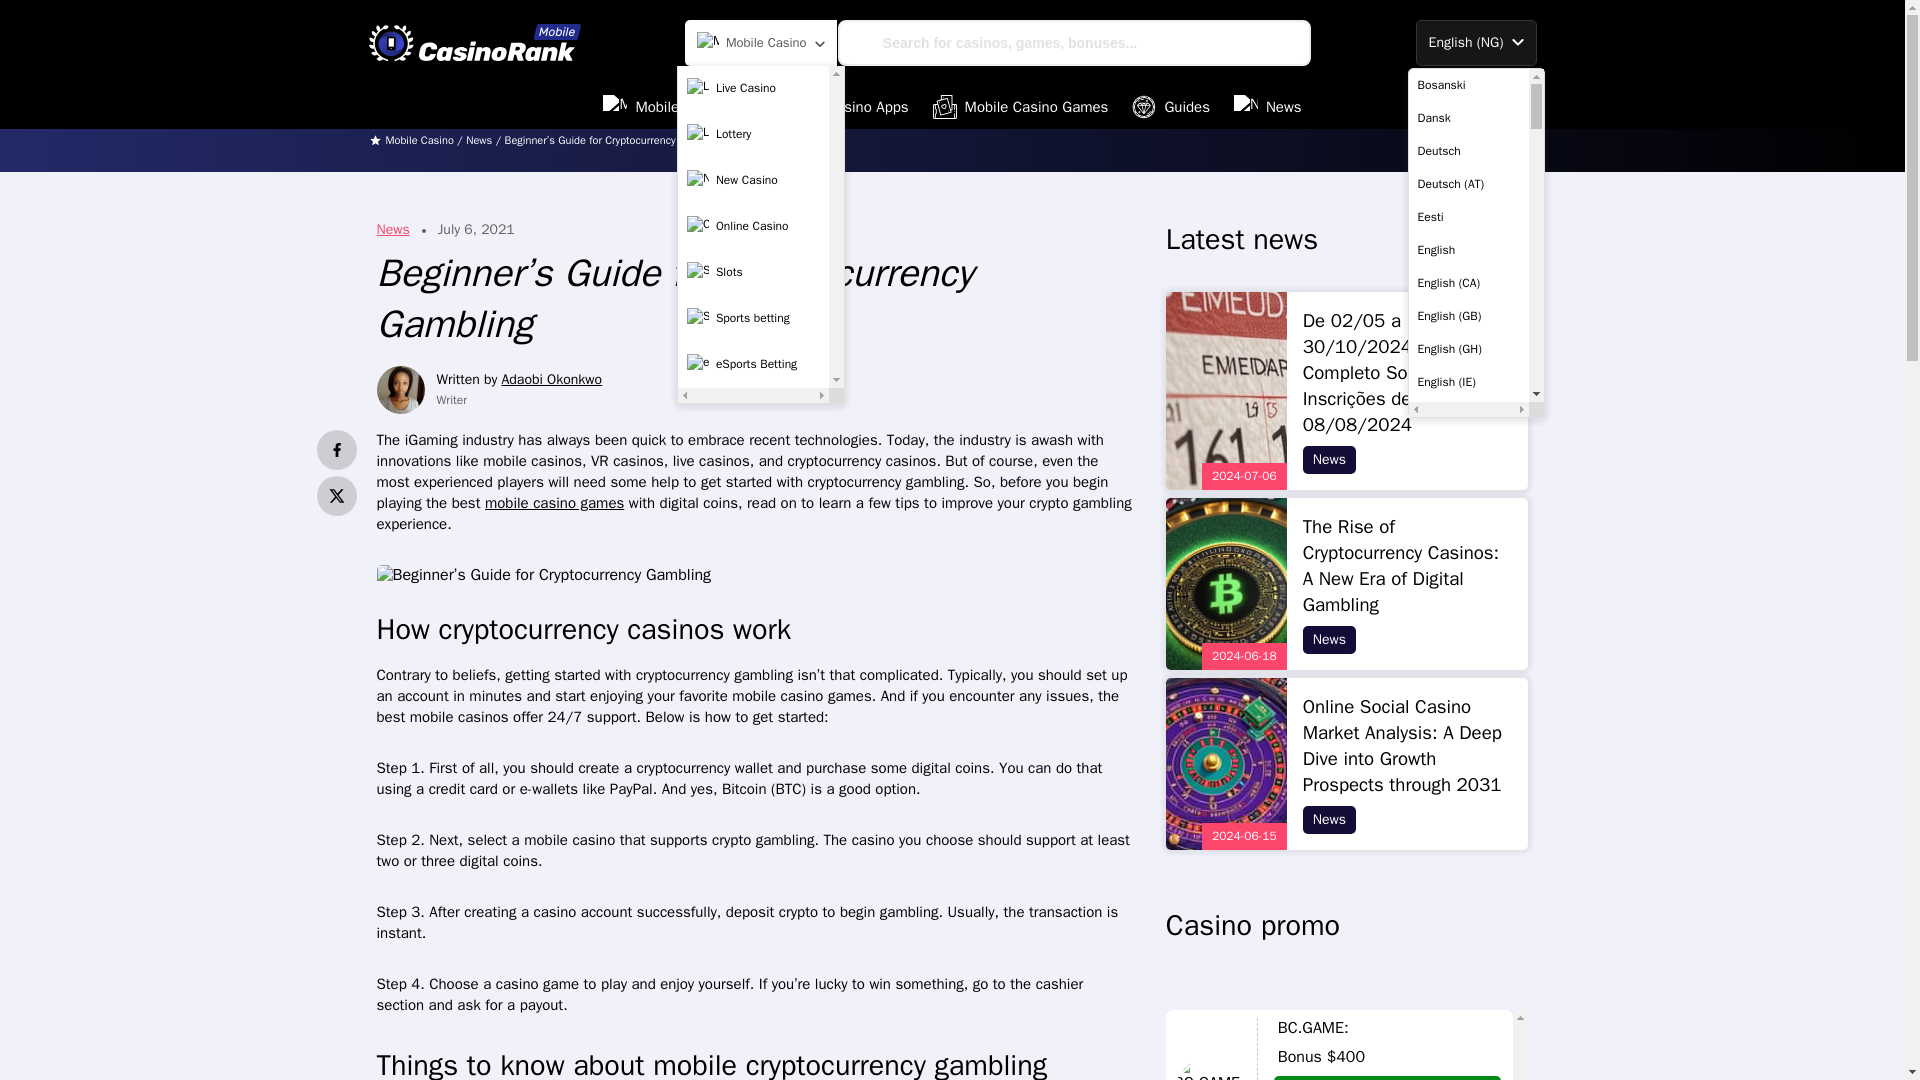  Describe the element at coordinates (1468, 216) in the screenshot. I see `Eesti` at that location.